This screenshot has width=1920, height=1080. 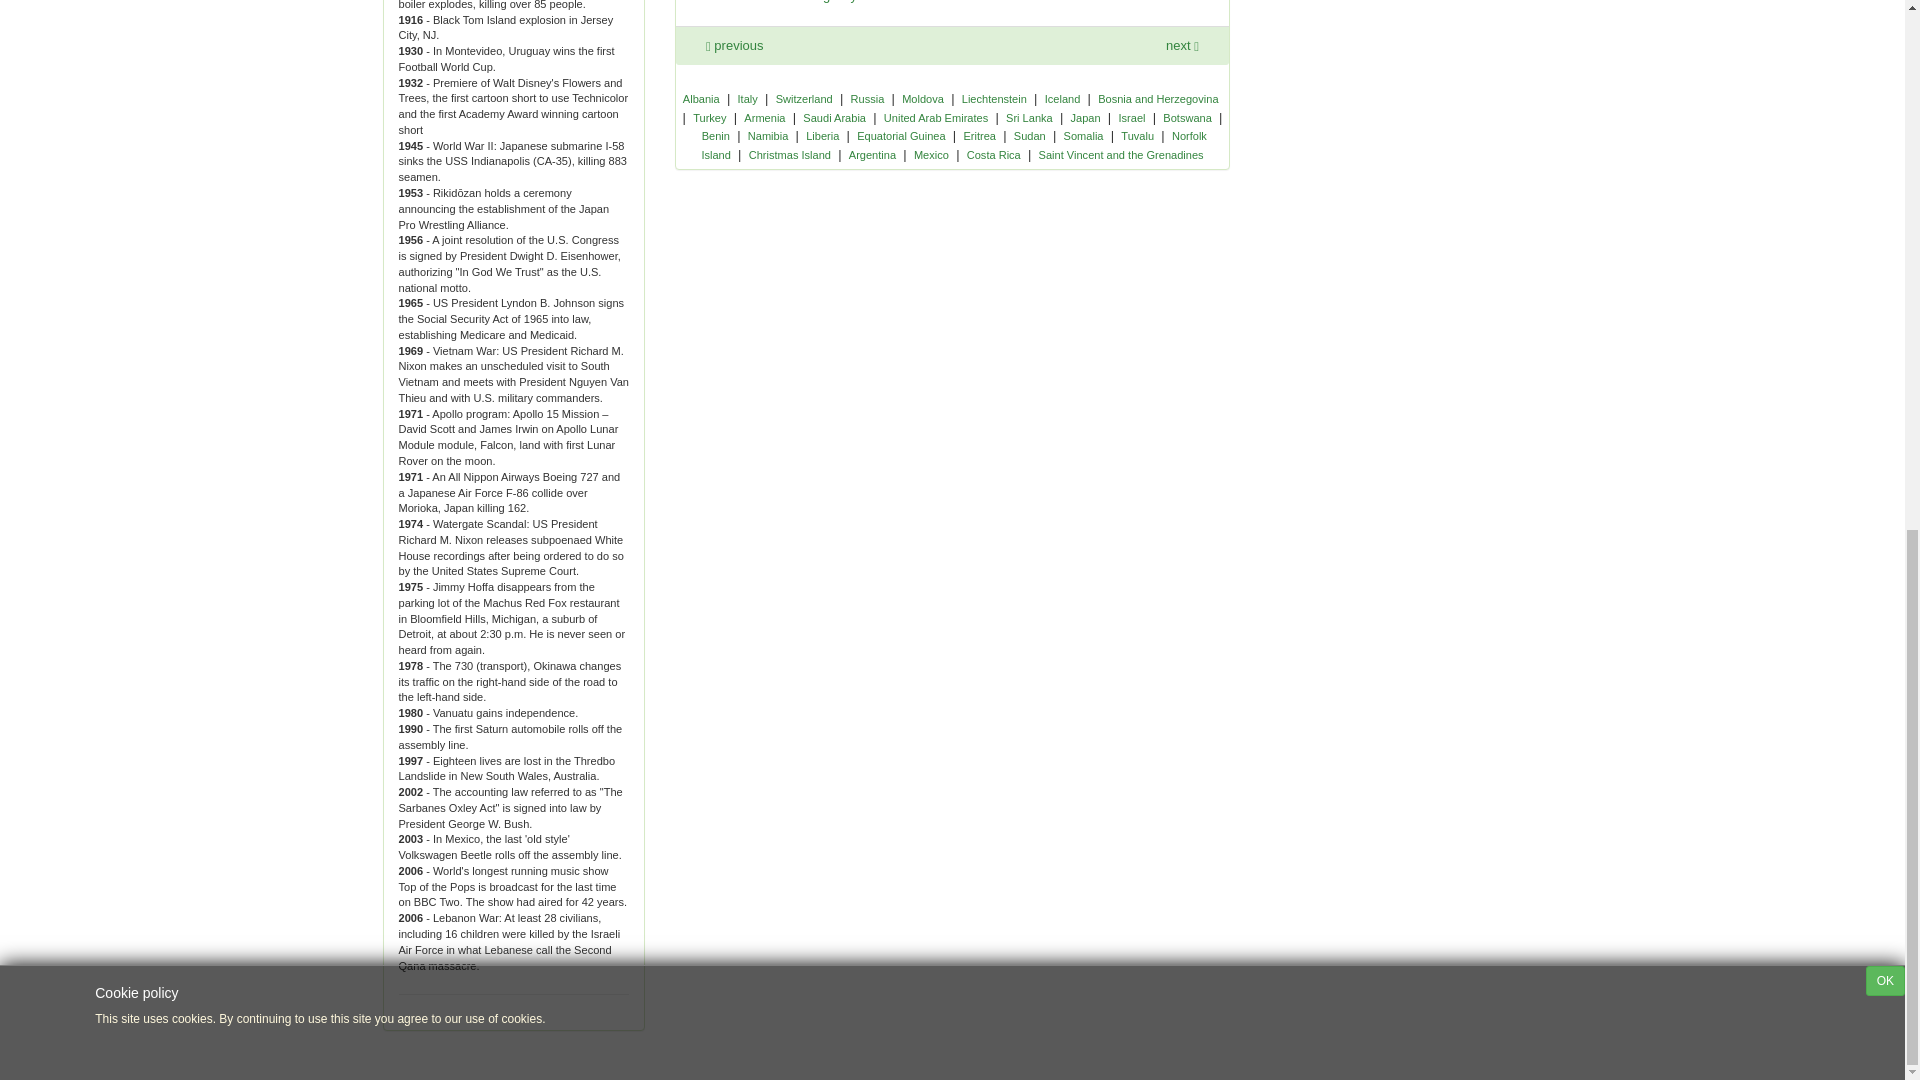 I want to click on Bosnia and Herzegovina, so click(x=1158, y=98).